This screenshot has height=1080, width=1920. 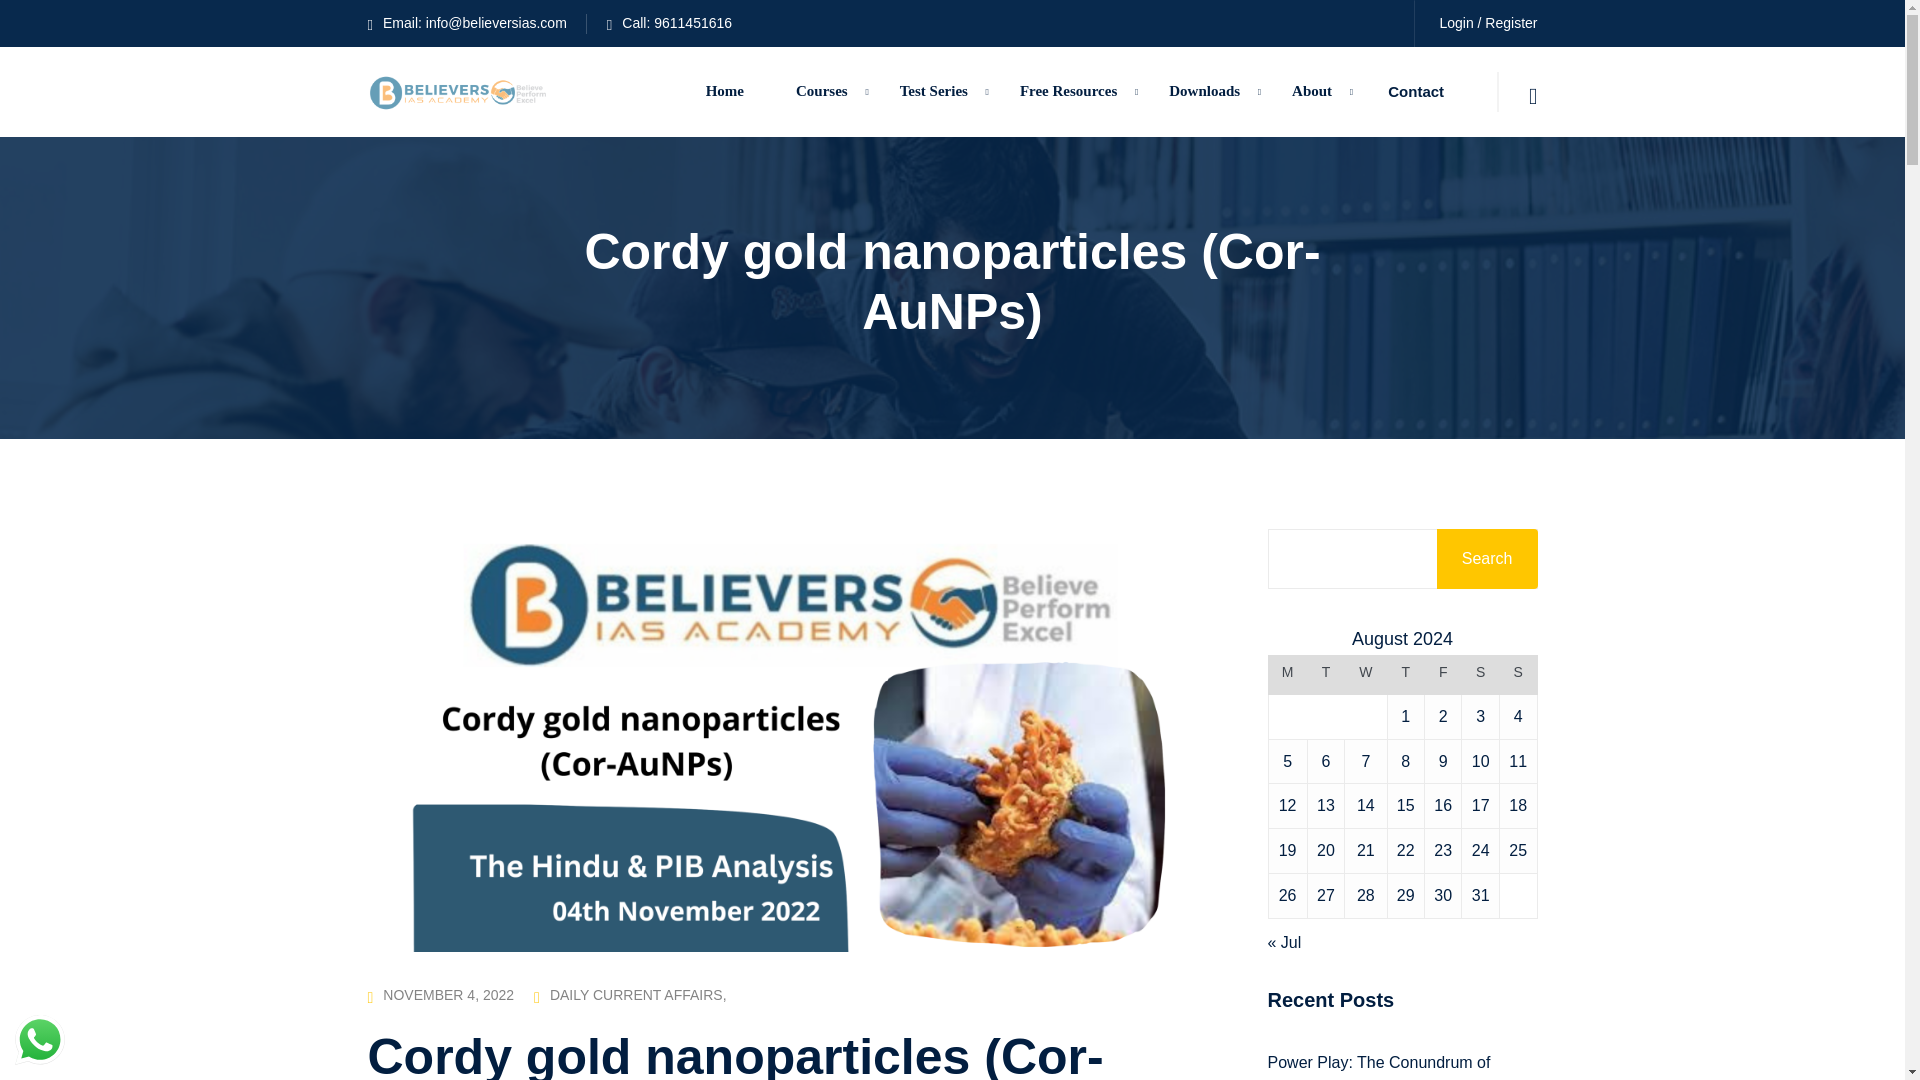 What do you see at coordinates (40, 1040) in the screenshot?
I see `WhatsApp us` at bounding box center [40, 1040].